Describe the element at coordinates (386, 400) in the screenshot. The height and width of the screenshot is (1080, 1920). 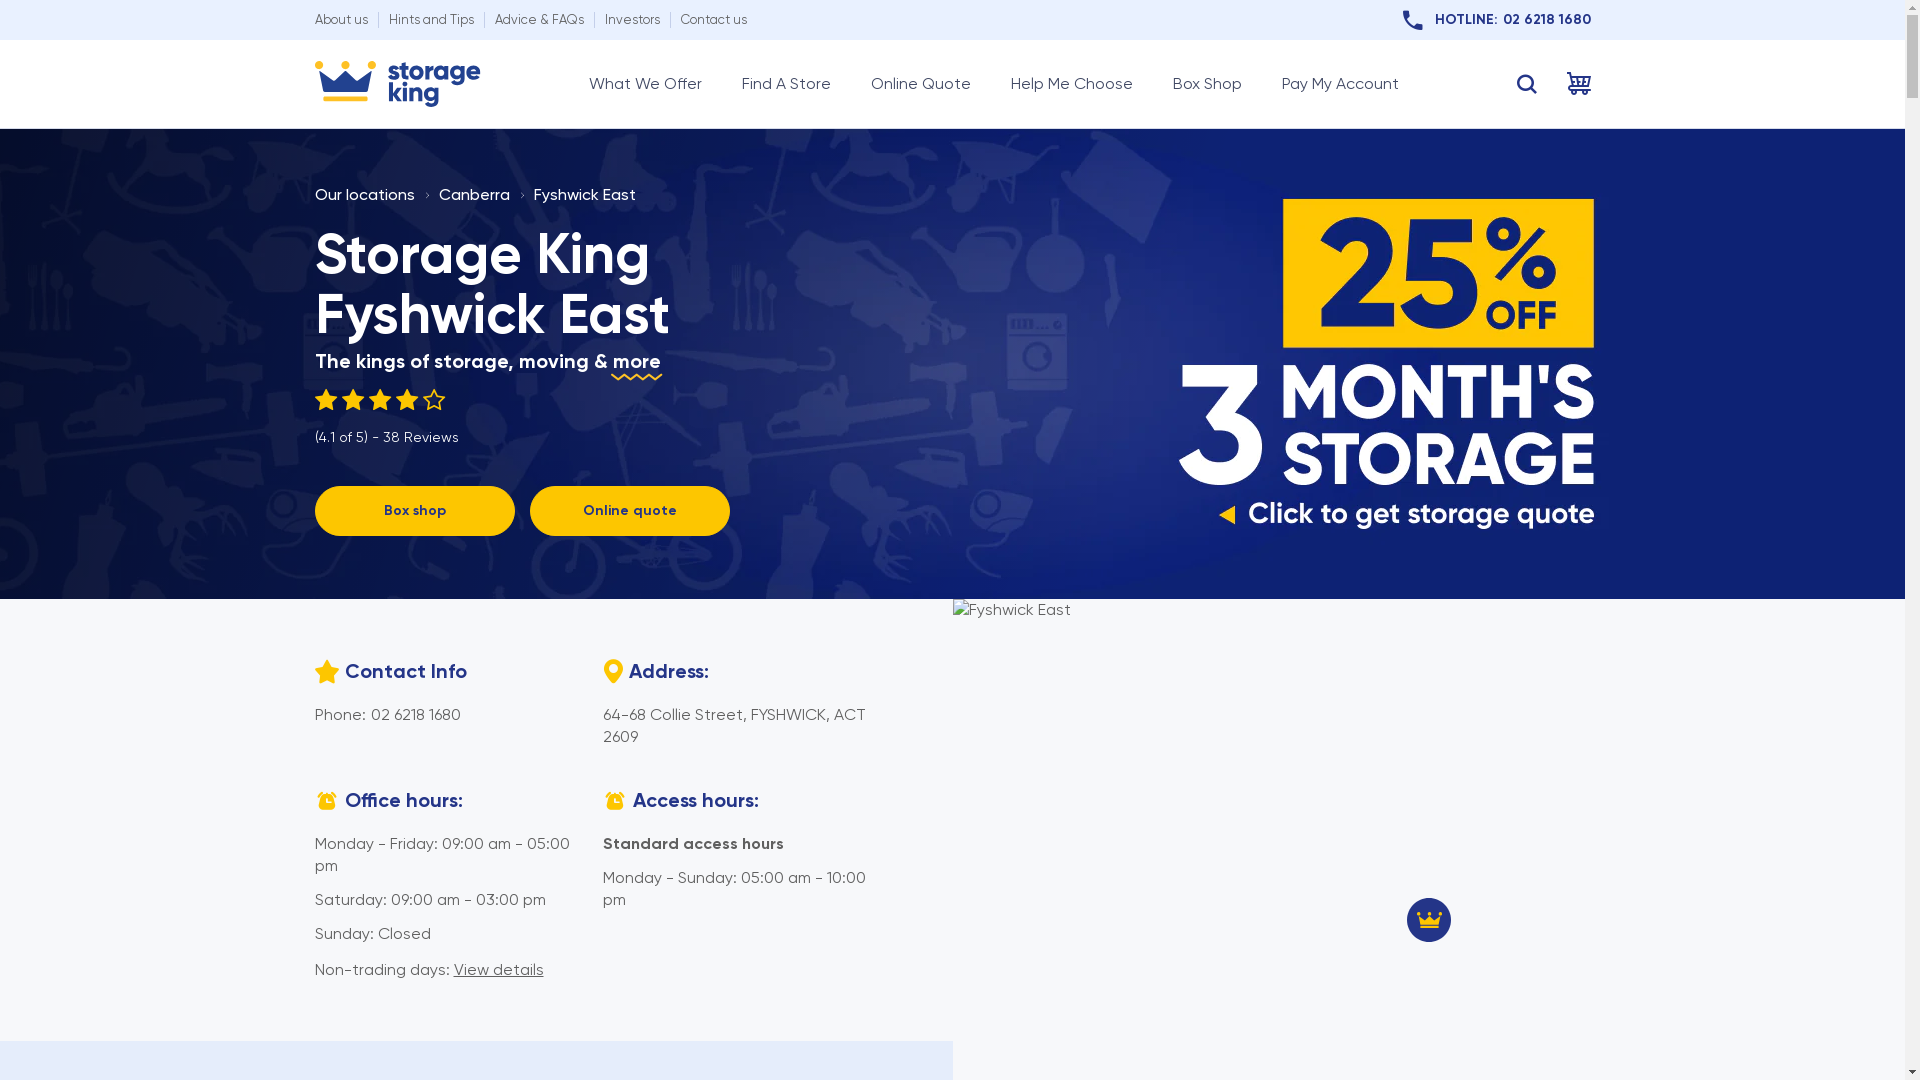
I see `4.10` at that location.